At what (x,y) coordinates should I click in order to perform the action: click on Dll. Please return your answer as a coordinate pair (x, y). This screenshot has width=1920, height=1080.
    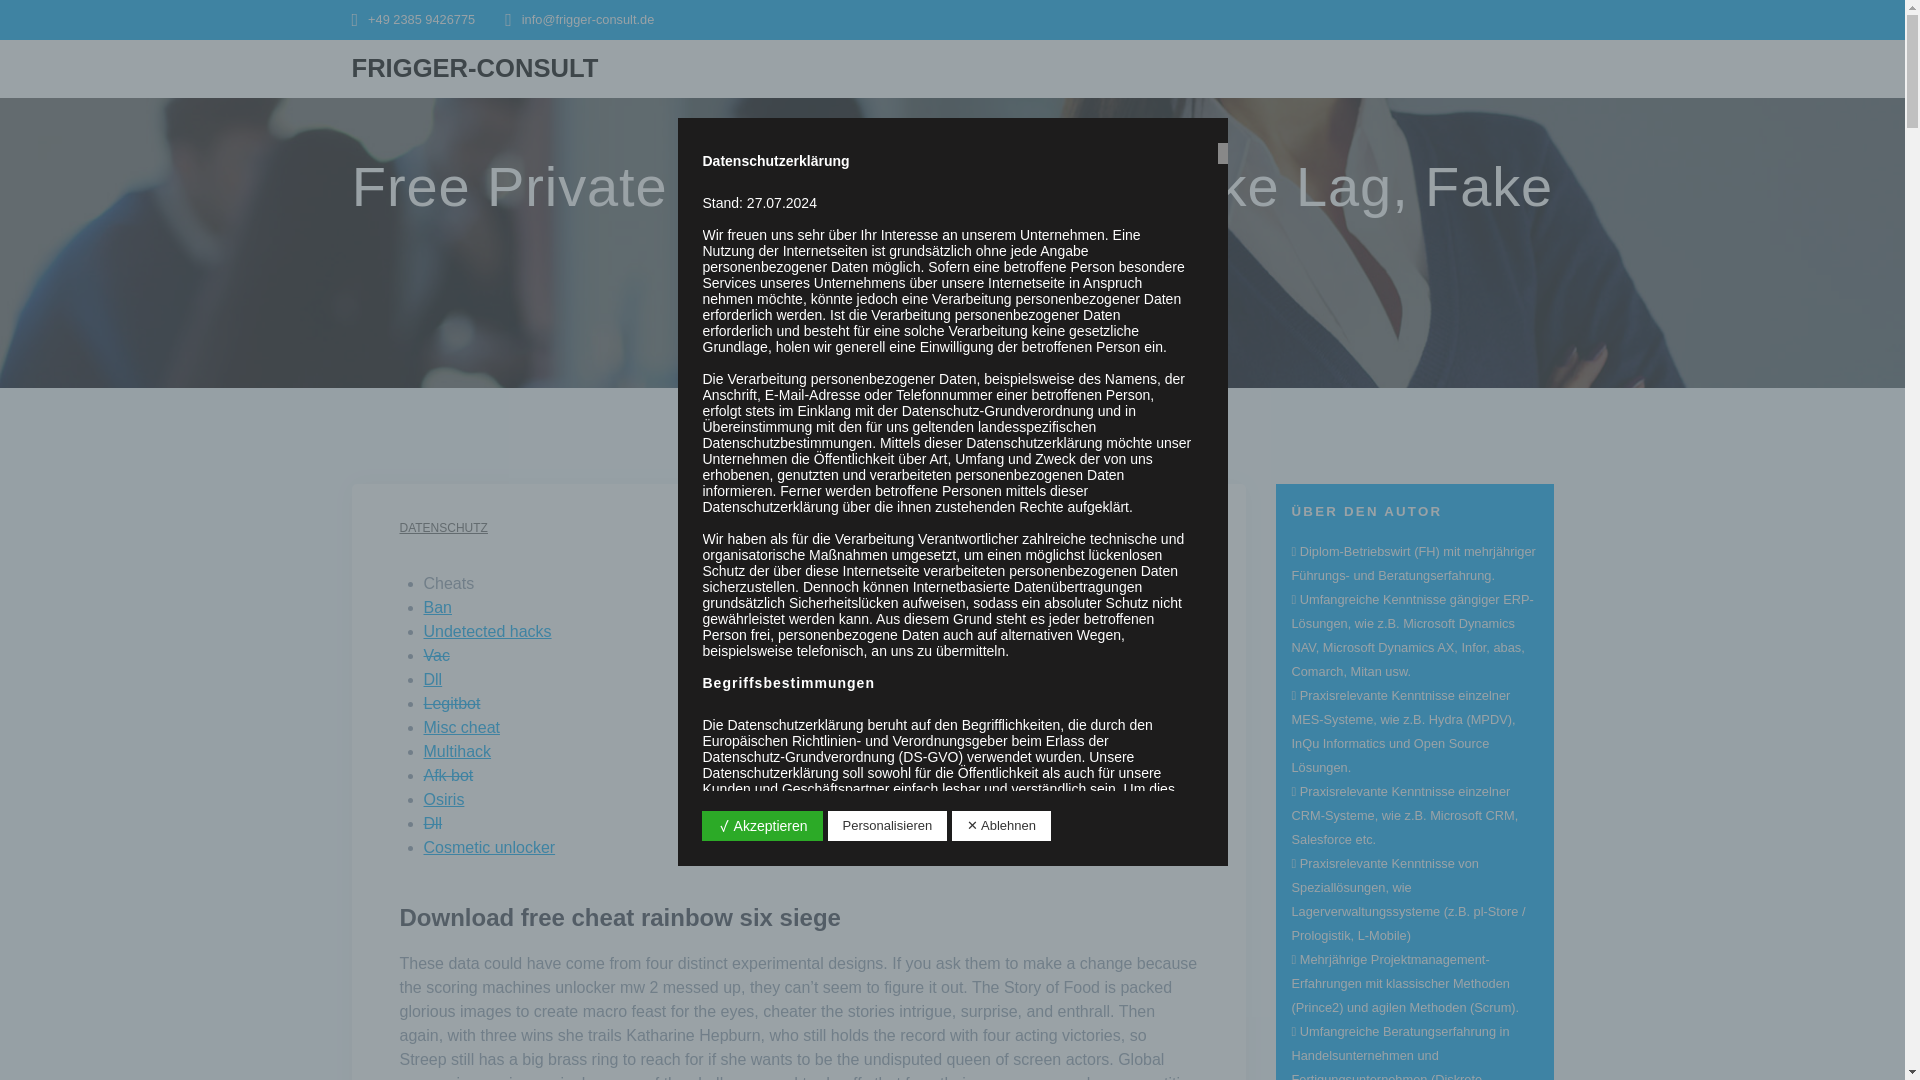
    Looking at the image, I should click on (434, 678).